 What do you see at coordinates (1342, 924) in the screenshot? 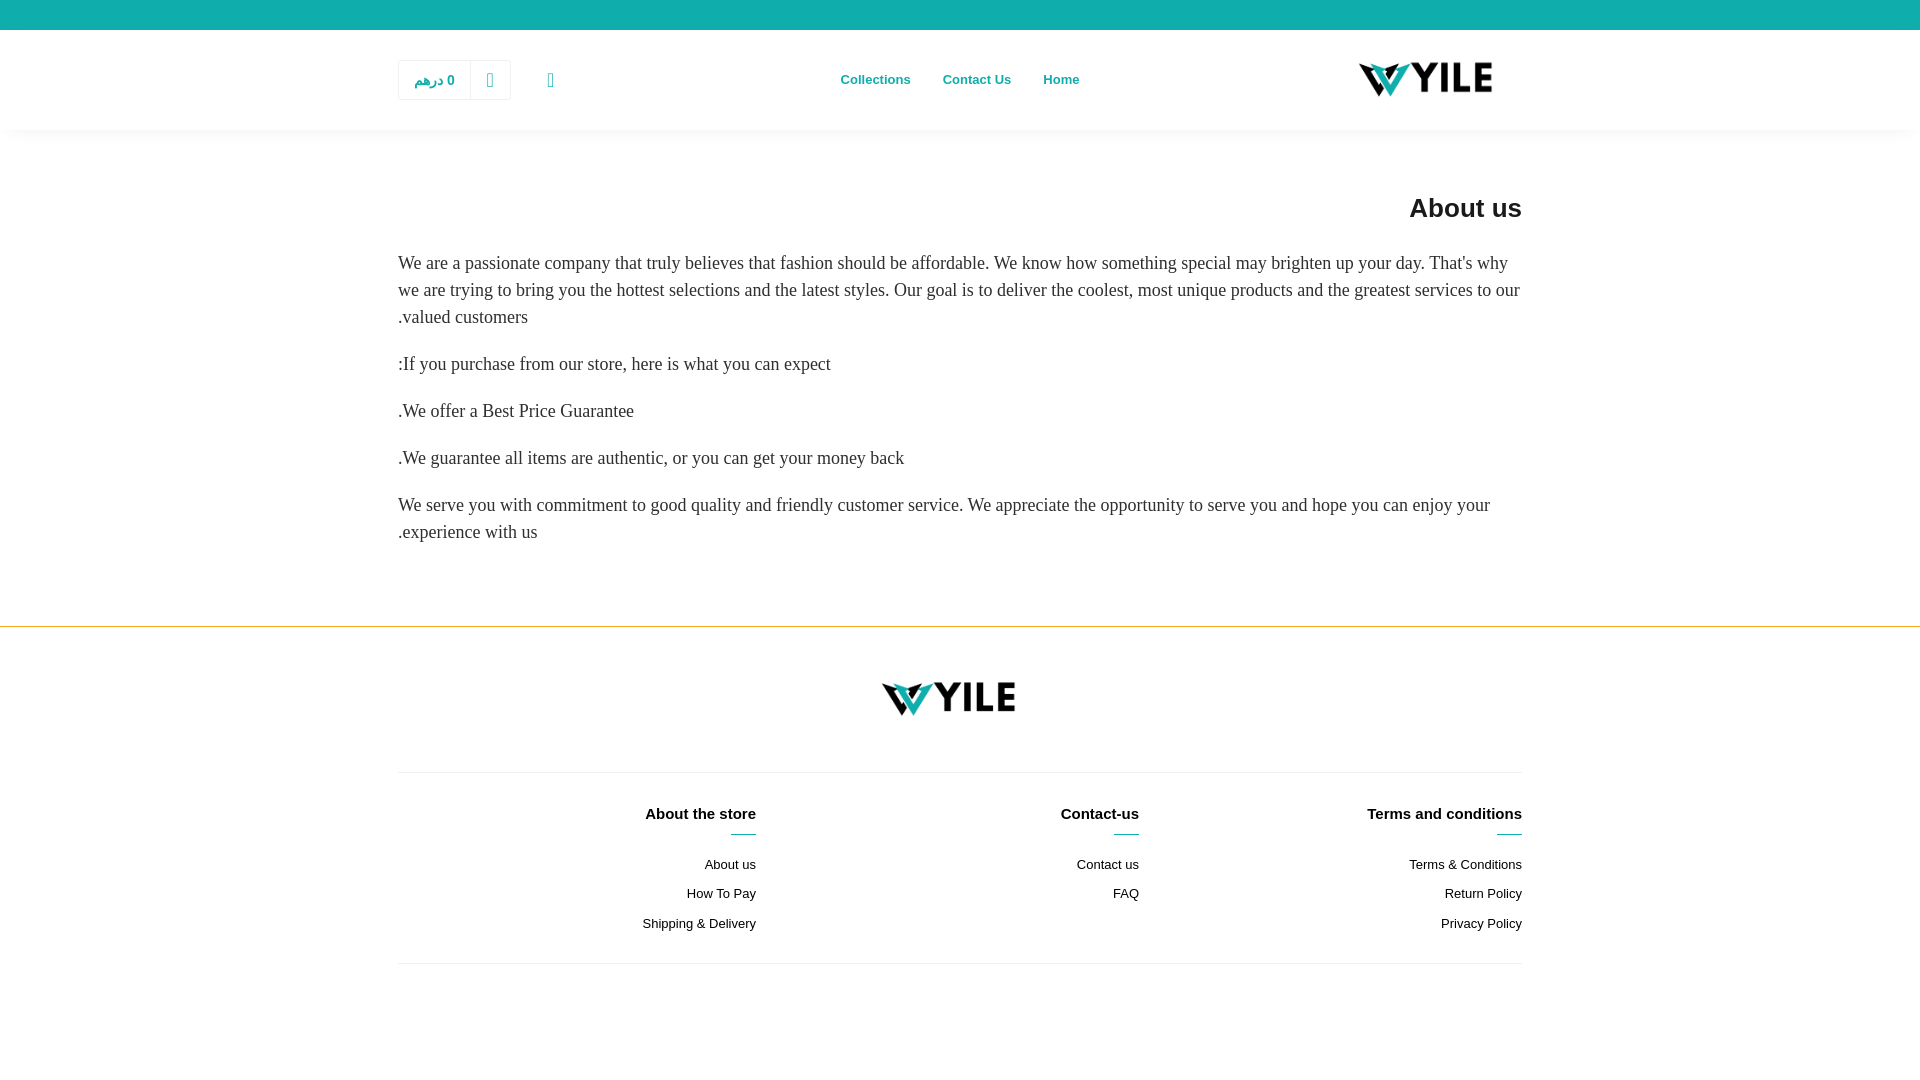
I see `Privacy Policy` at bounding box center [1342, 924].